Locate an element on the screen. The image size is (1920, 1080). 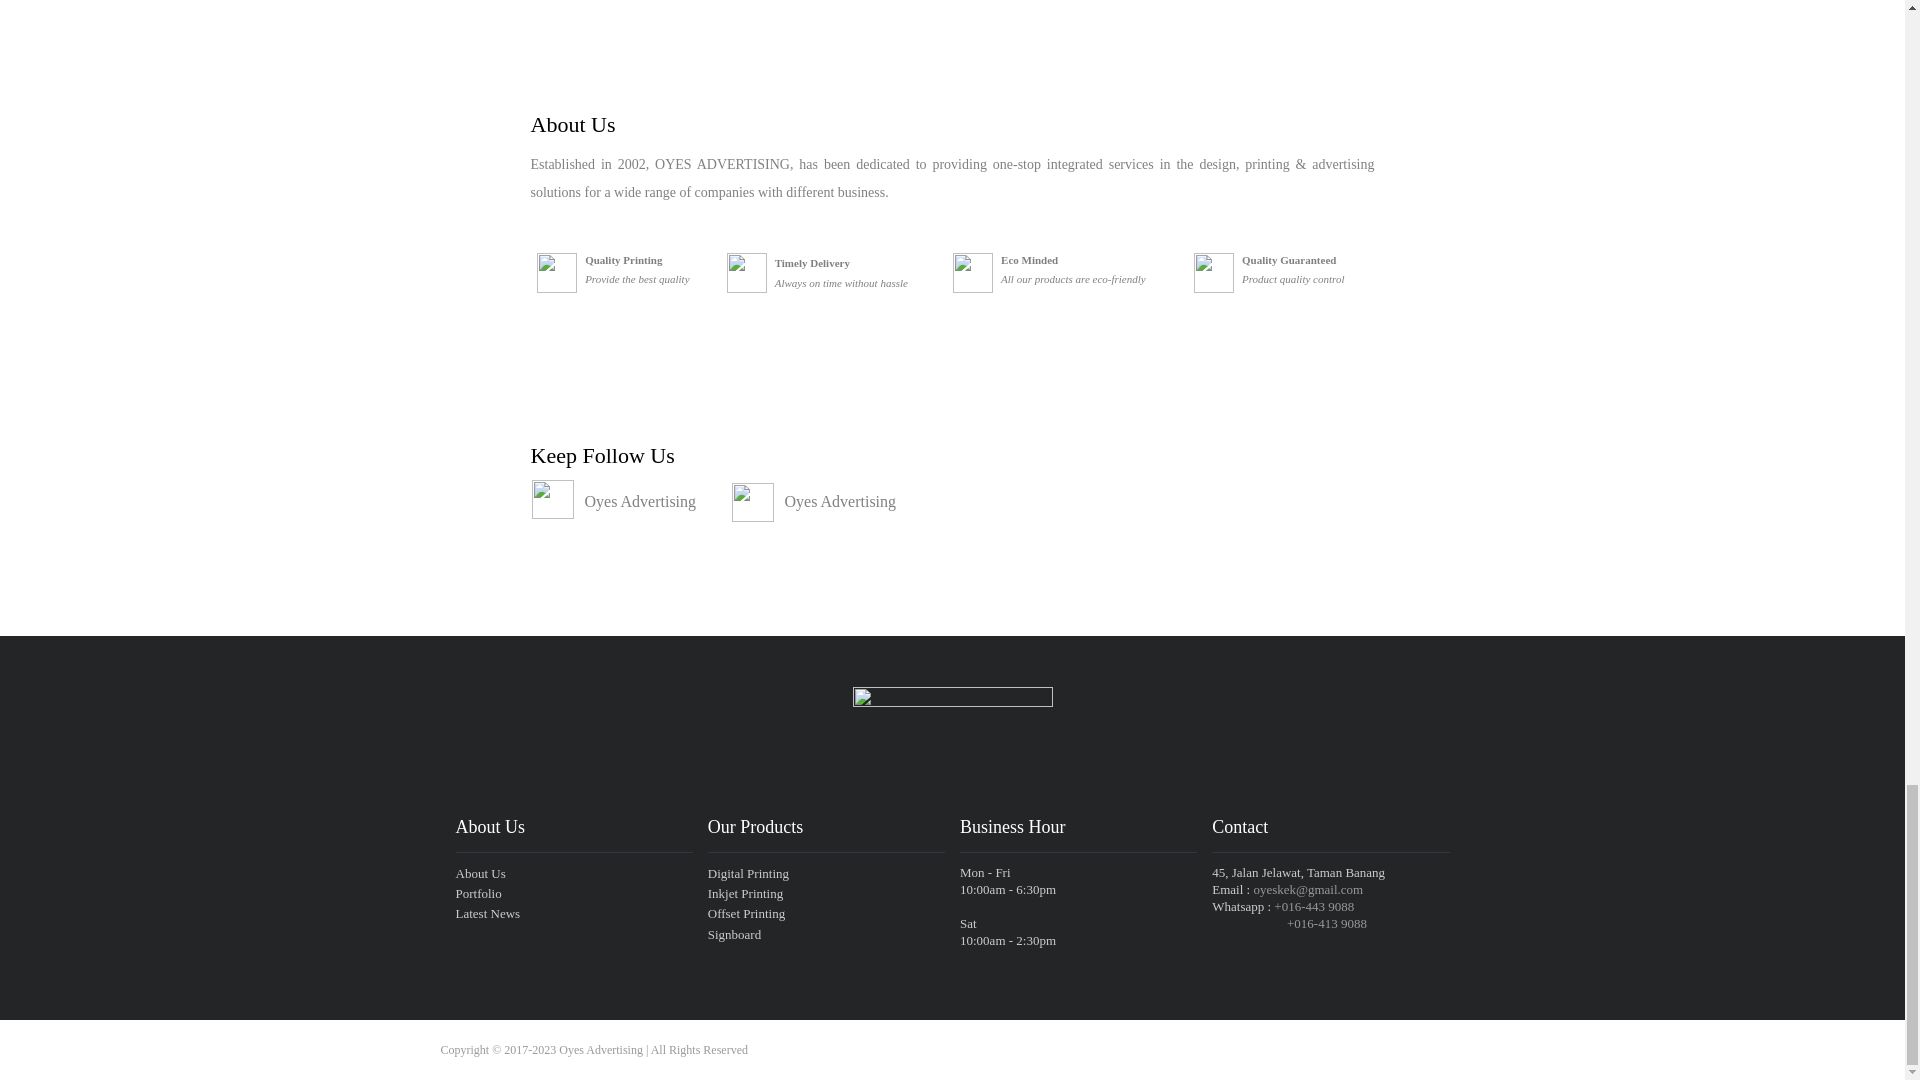
Portfolio is located at coordinates (574, 893).